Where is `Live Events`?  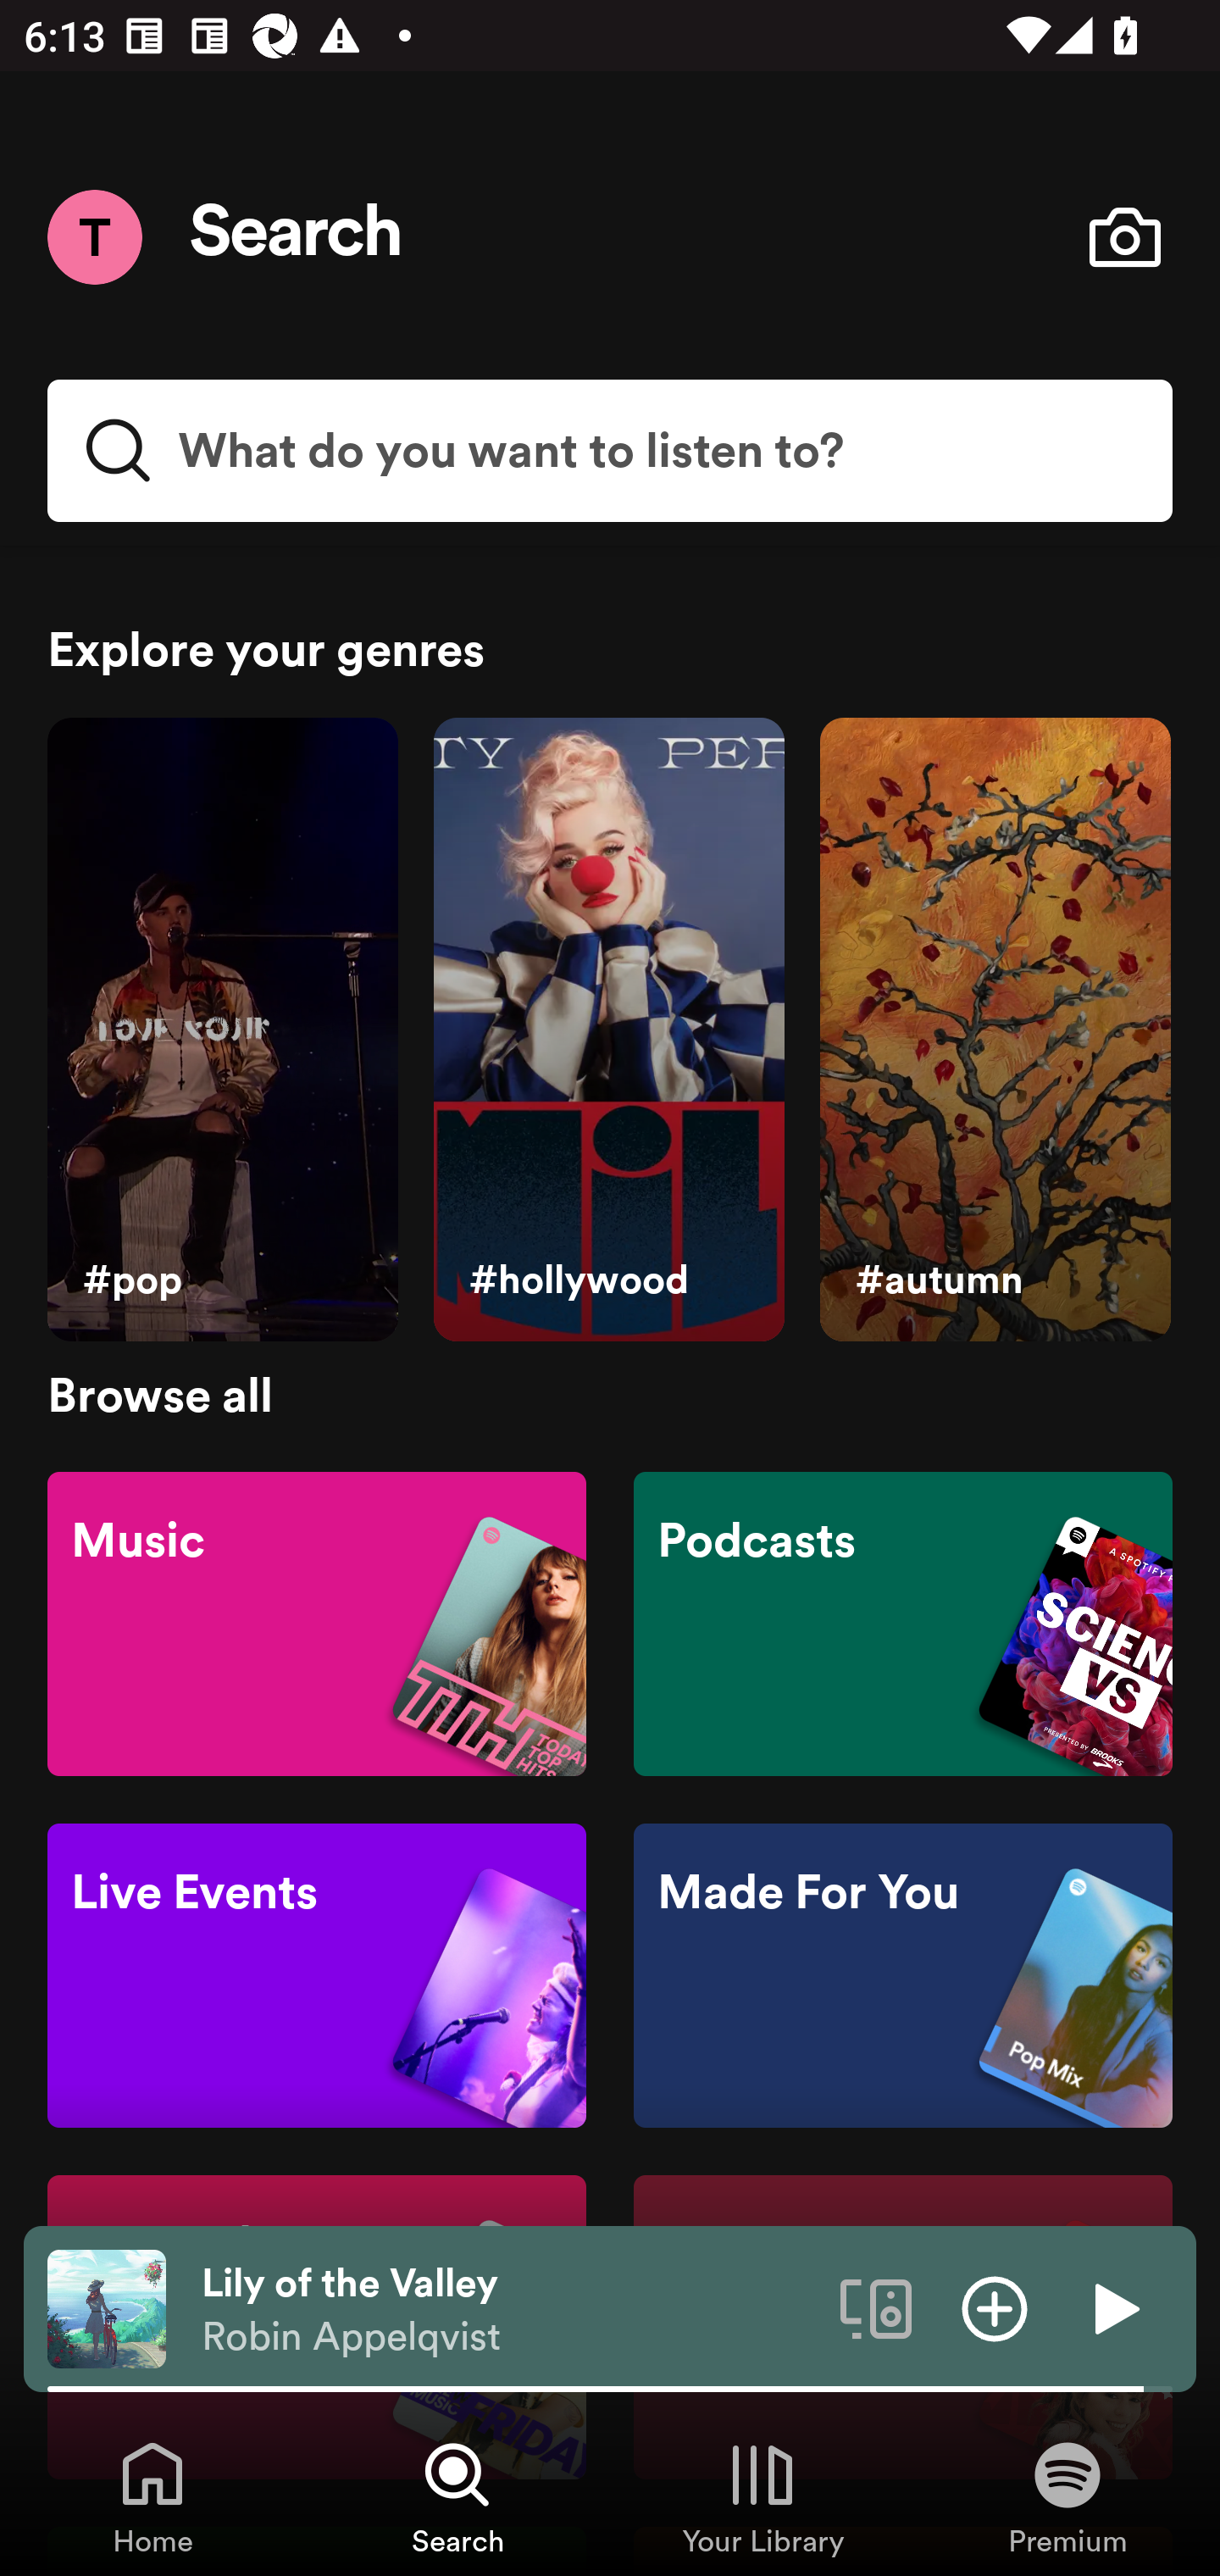
Live Events is located at coordinates (317, 1976).